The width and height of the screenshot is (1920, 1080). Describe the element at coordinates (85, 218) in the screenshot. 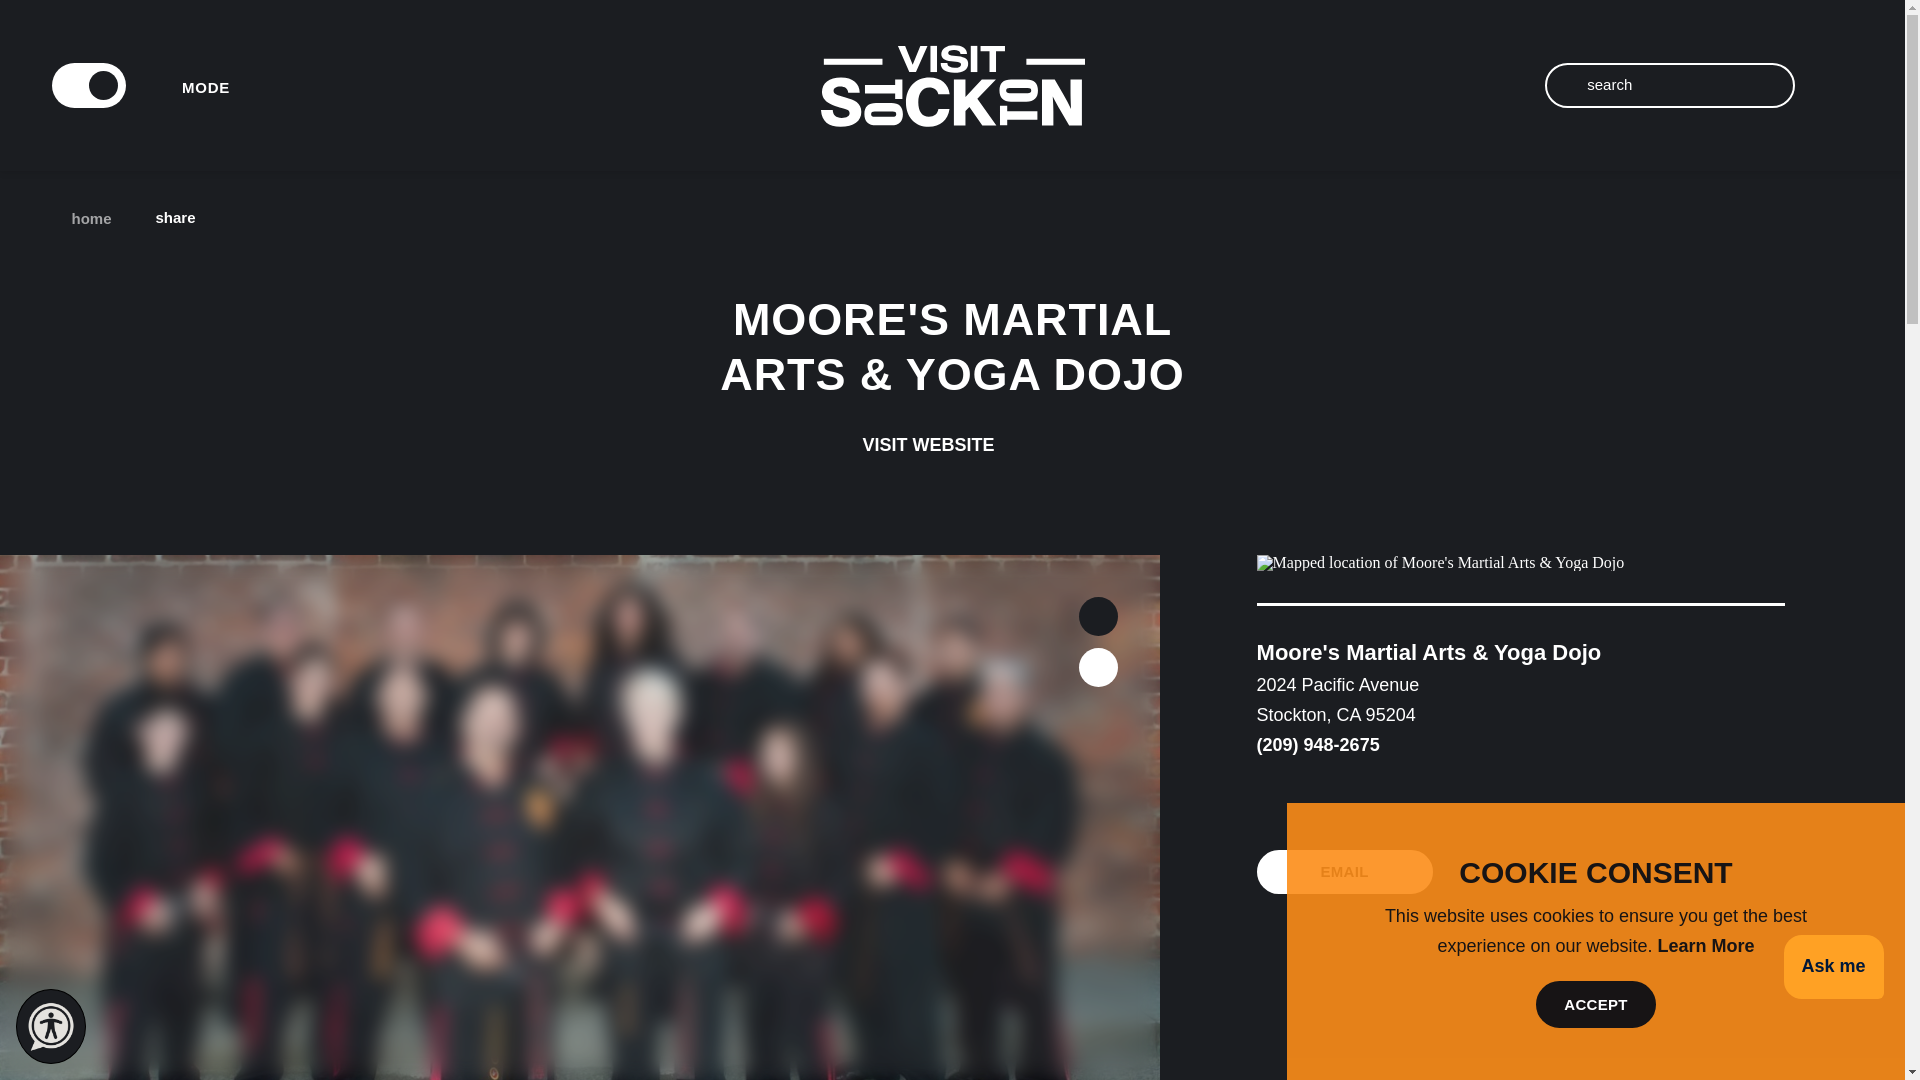

I see `home` at that location.